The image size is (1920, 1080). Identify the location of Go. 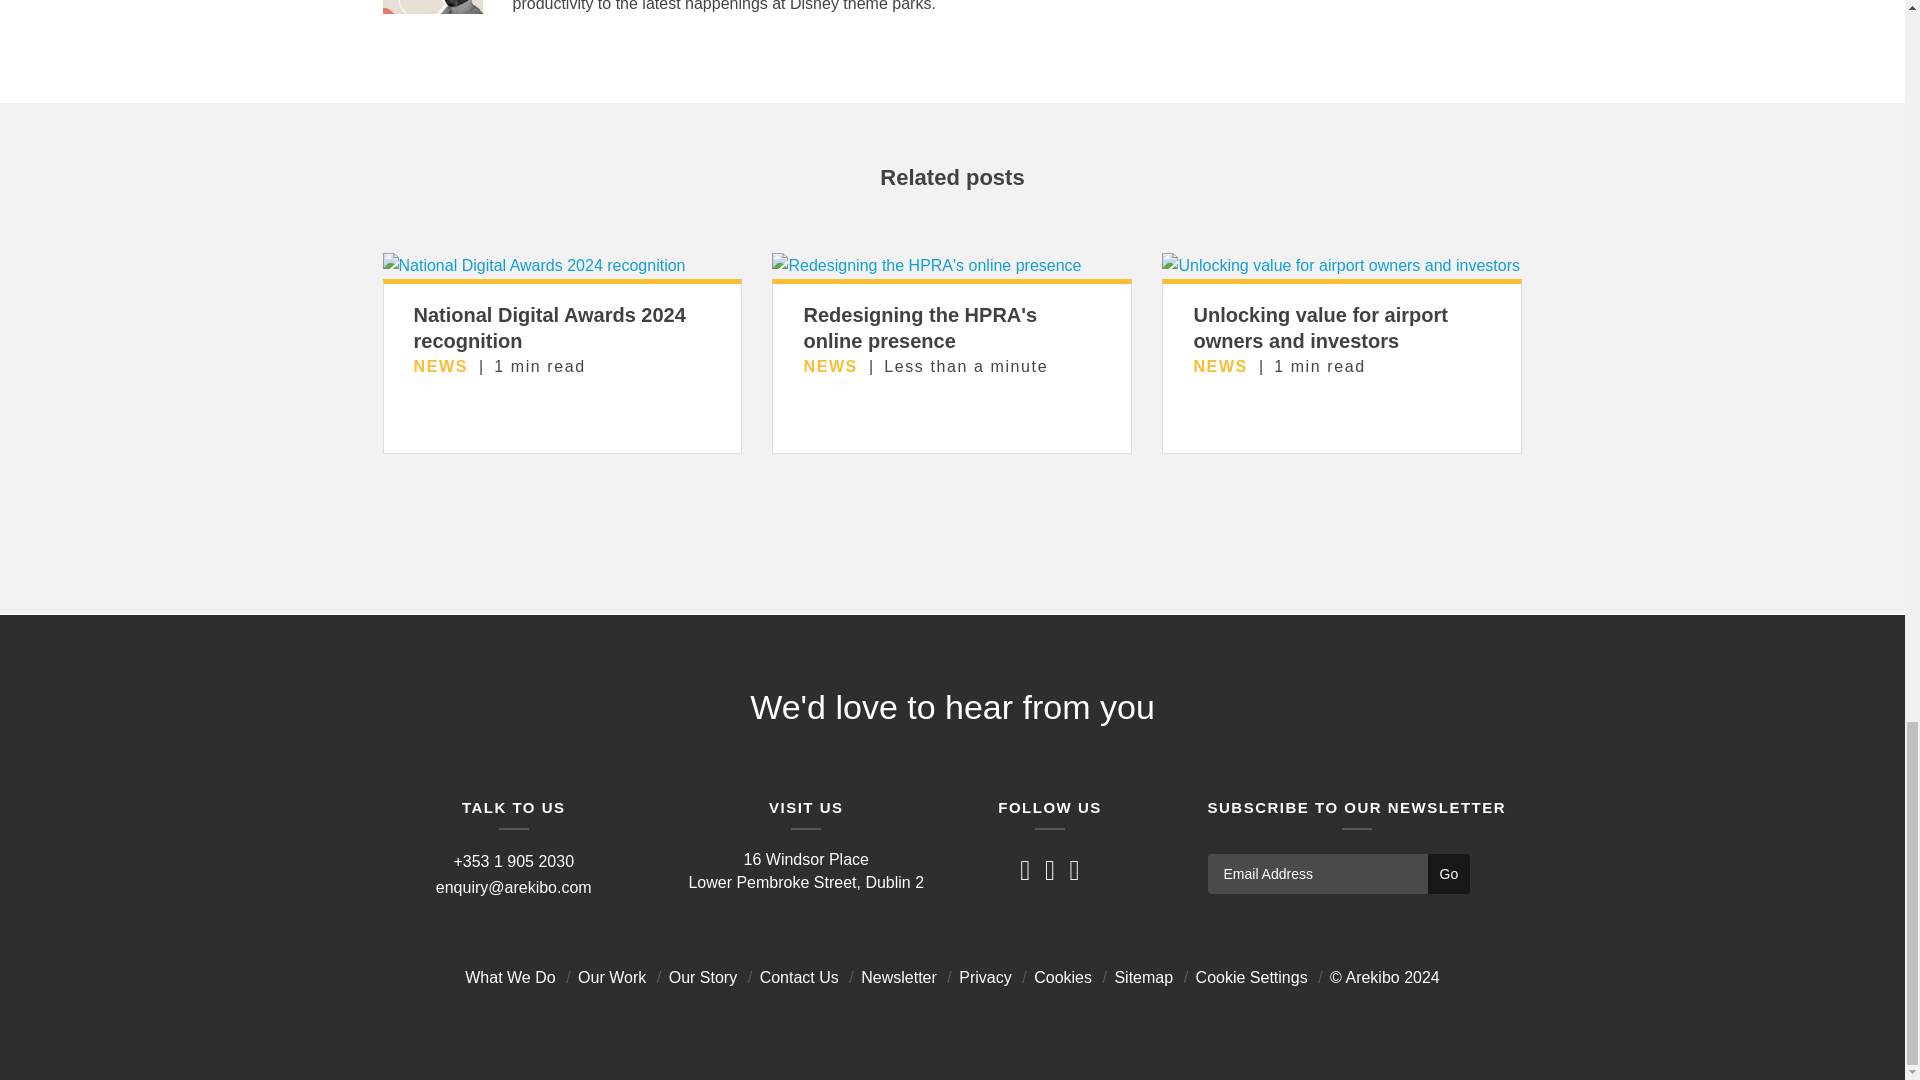
(1449, 874).